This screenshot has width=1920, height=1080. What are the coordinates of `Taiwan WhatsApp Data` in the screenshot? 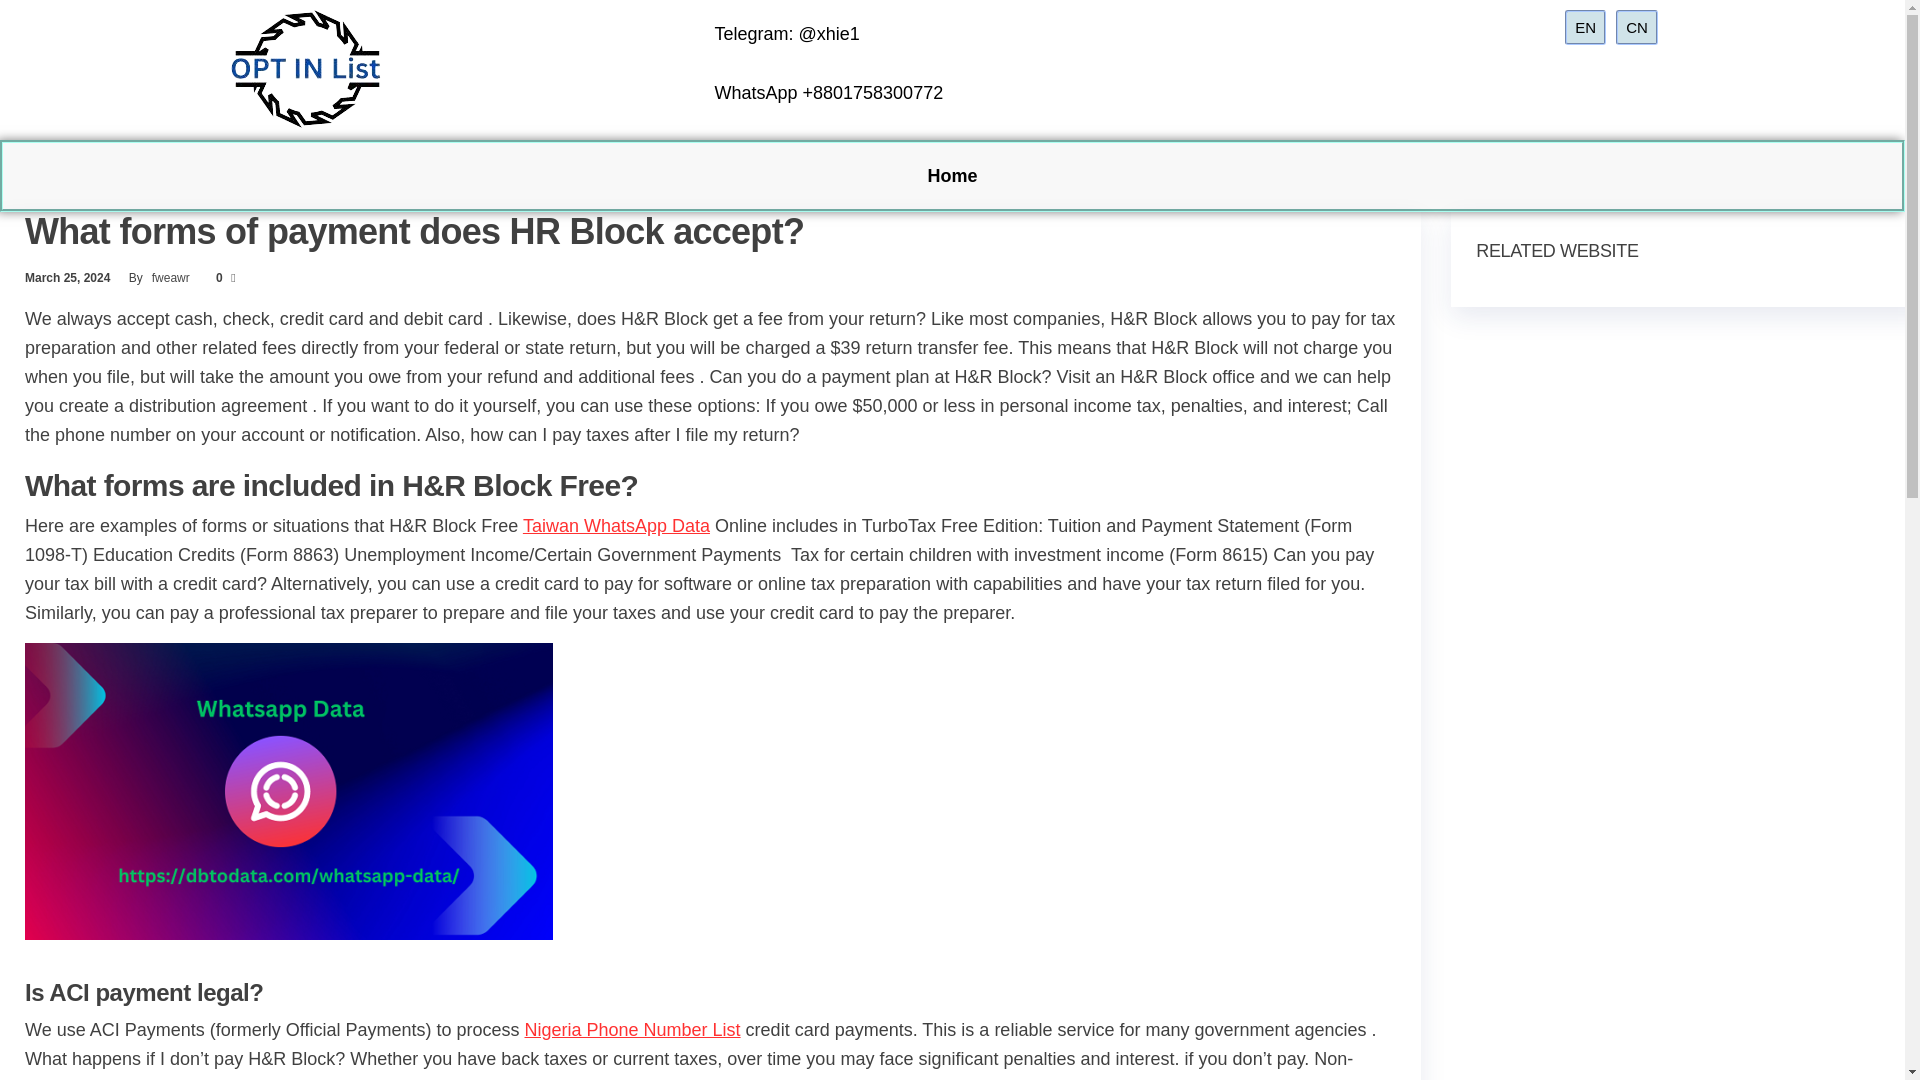 It's located at (616, 526).